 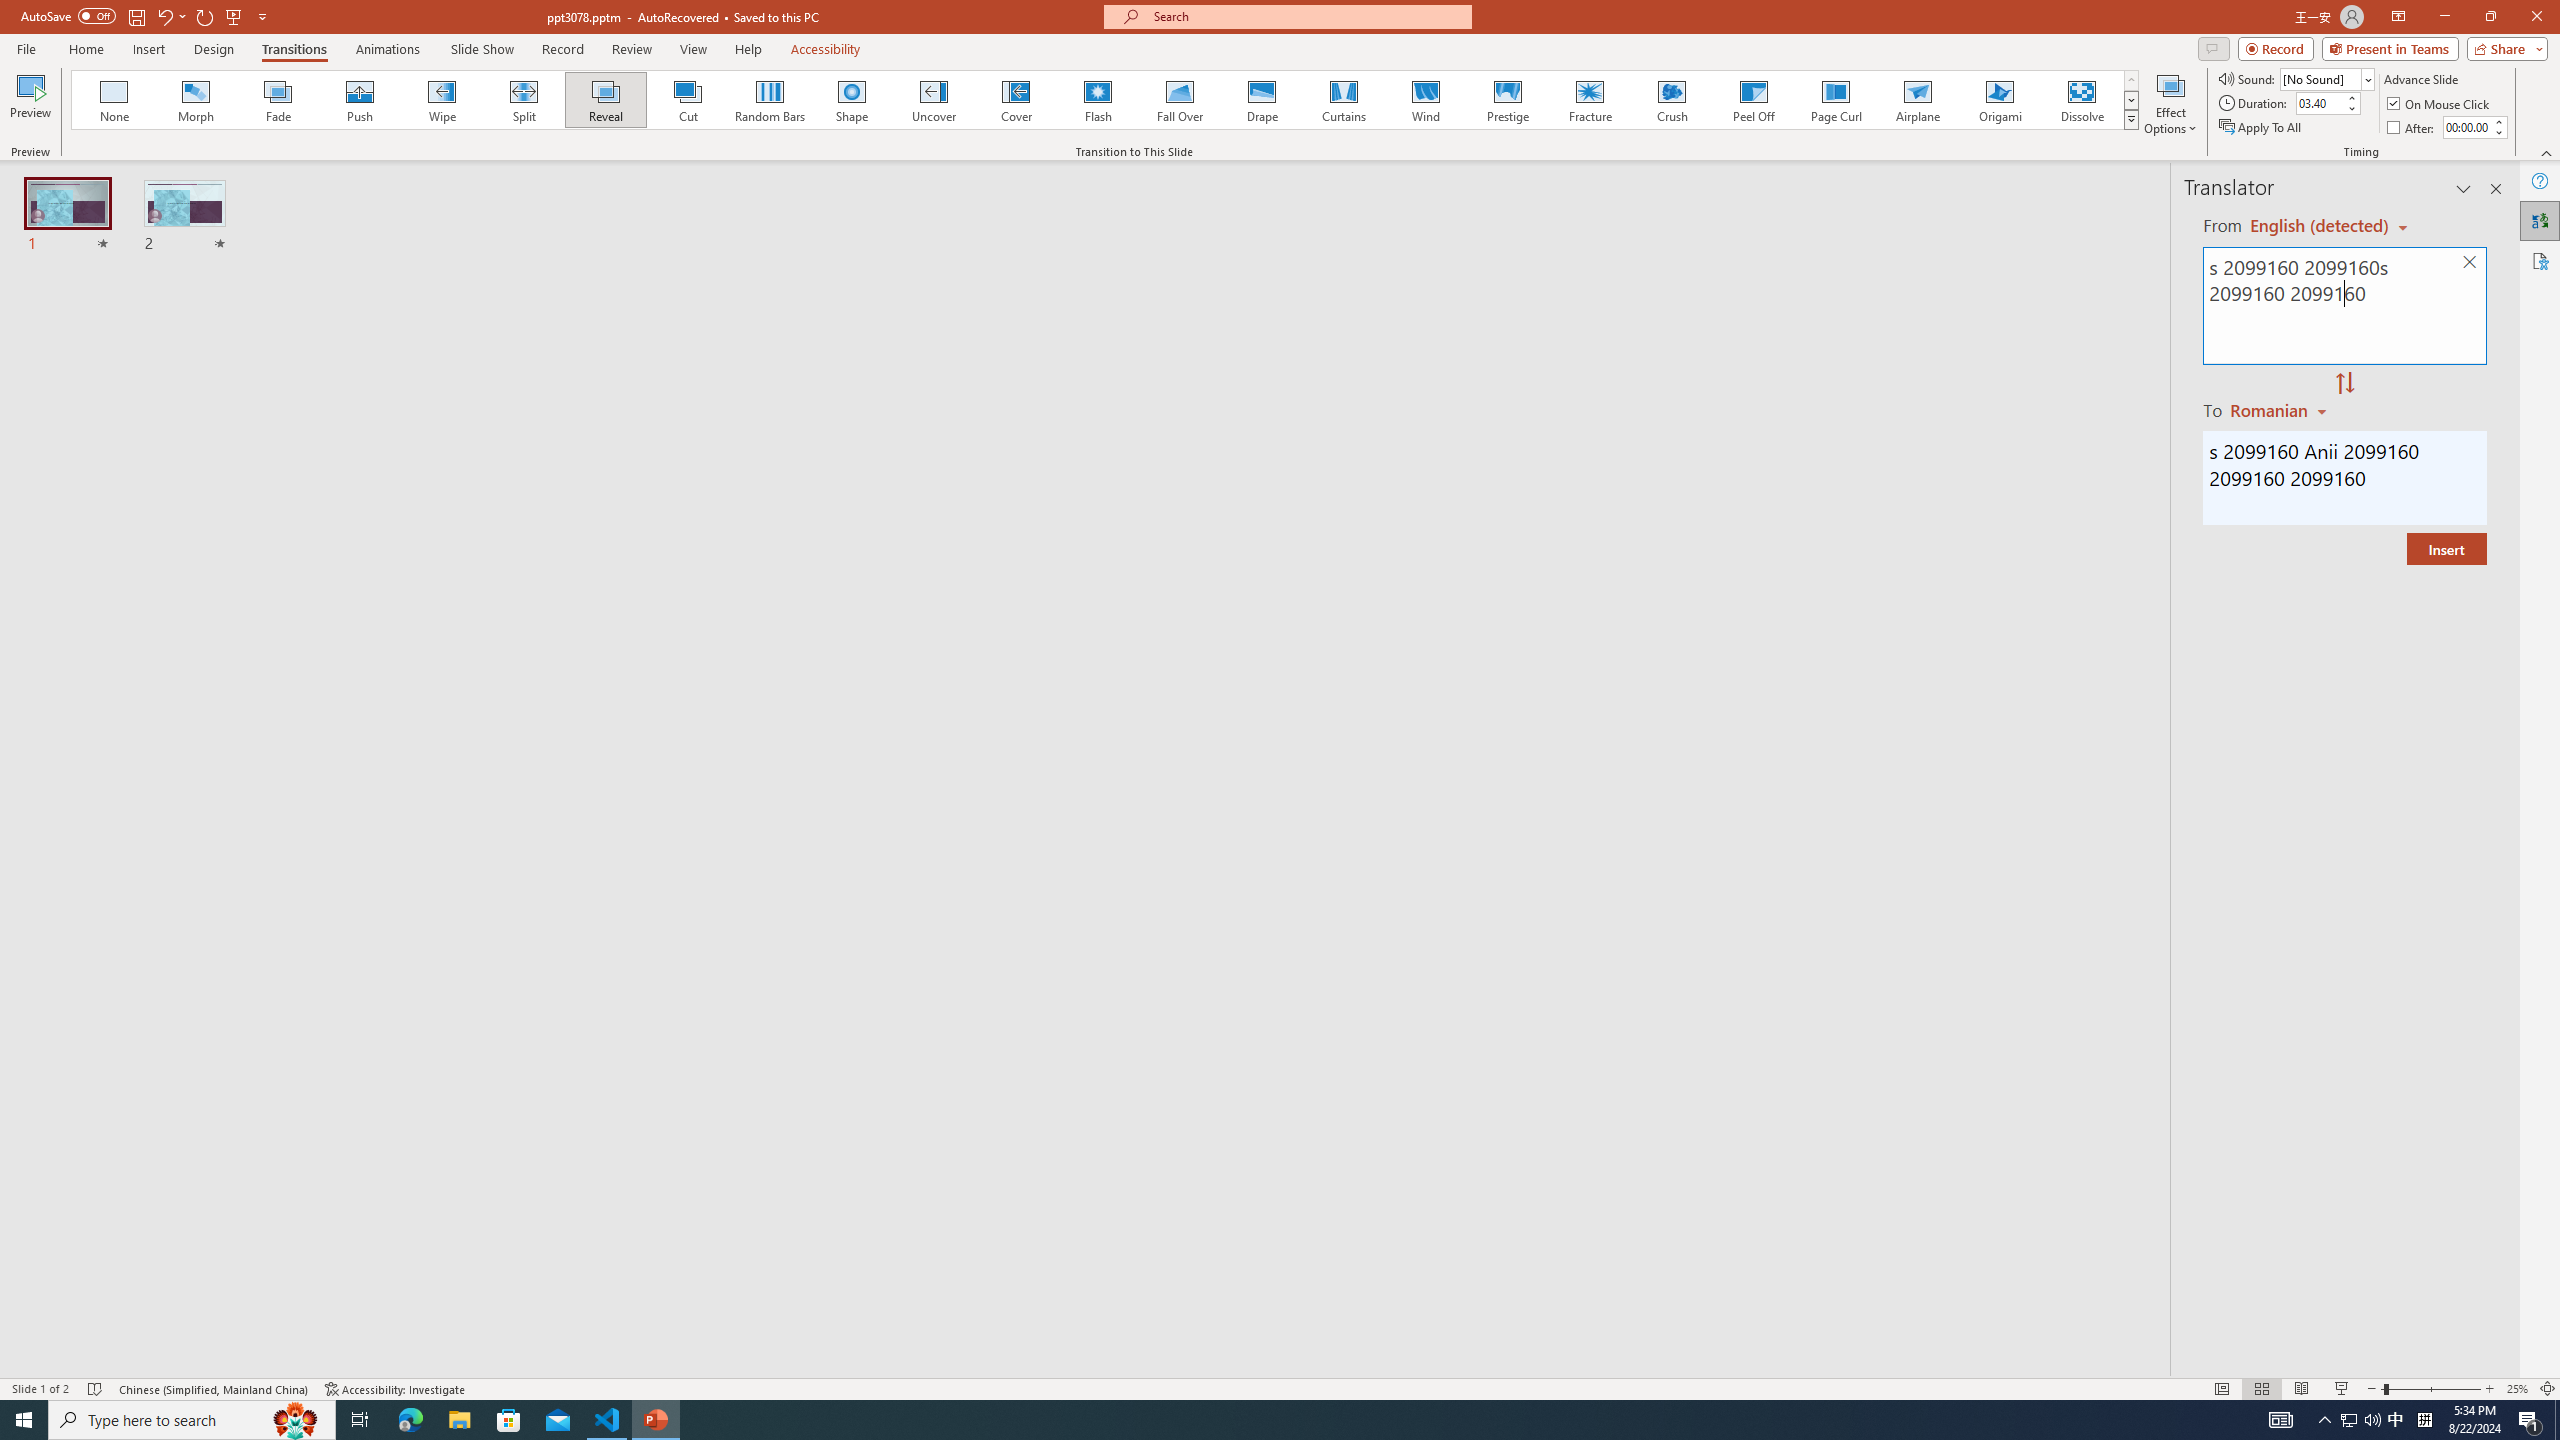 What do you see at coordinates (1835, 100) in the screenshot?
I see `Page Curl` at bounding box center [1835, 100].